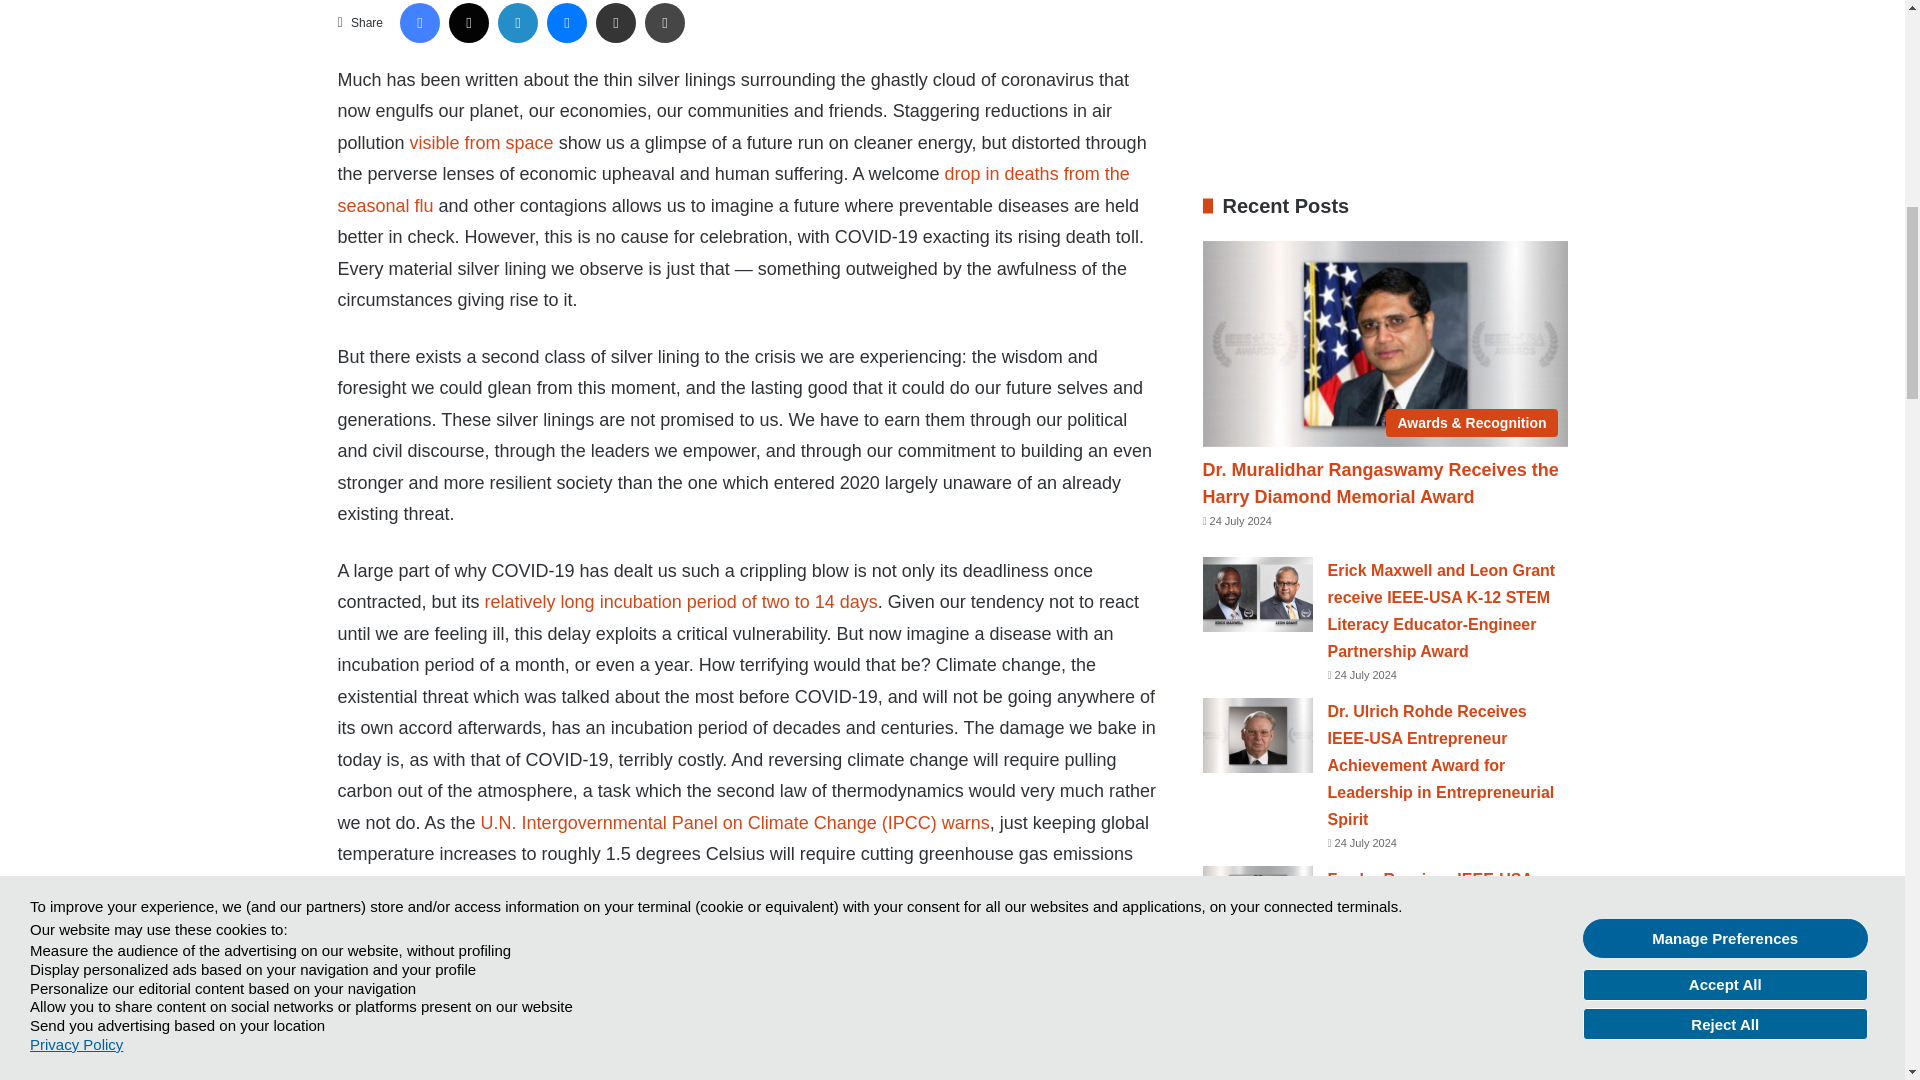  I want to click on Print, so click(665, 23).